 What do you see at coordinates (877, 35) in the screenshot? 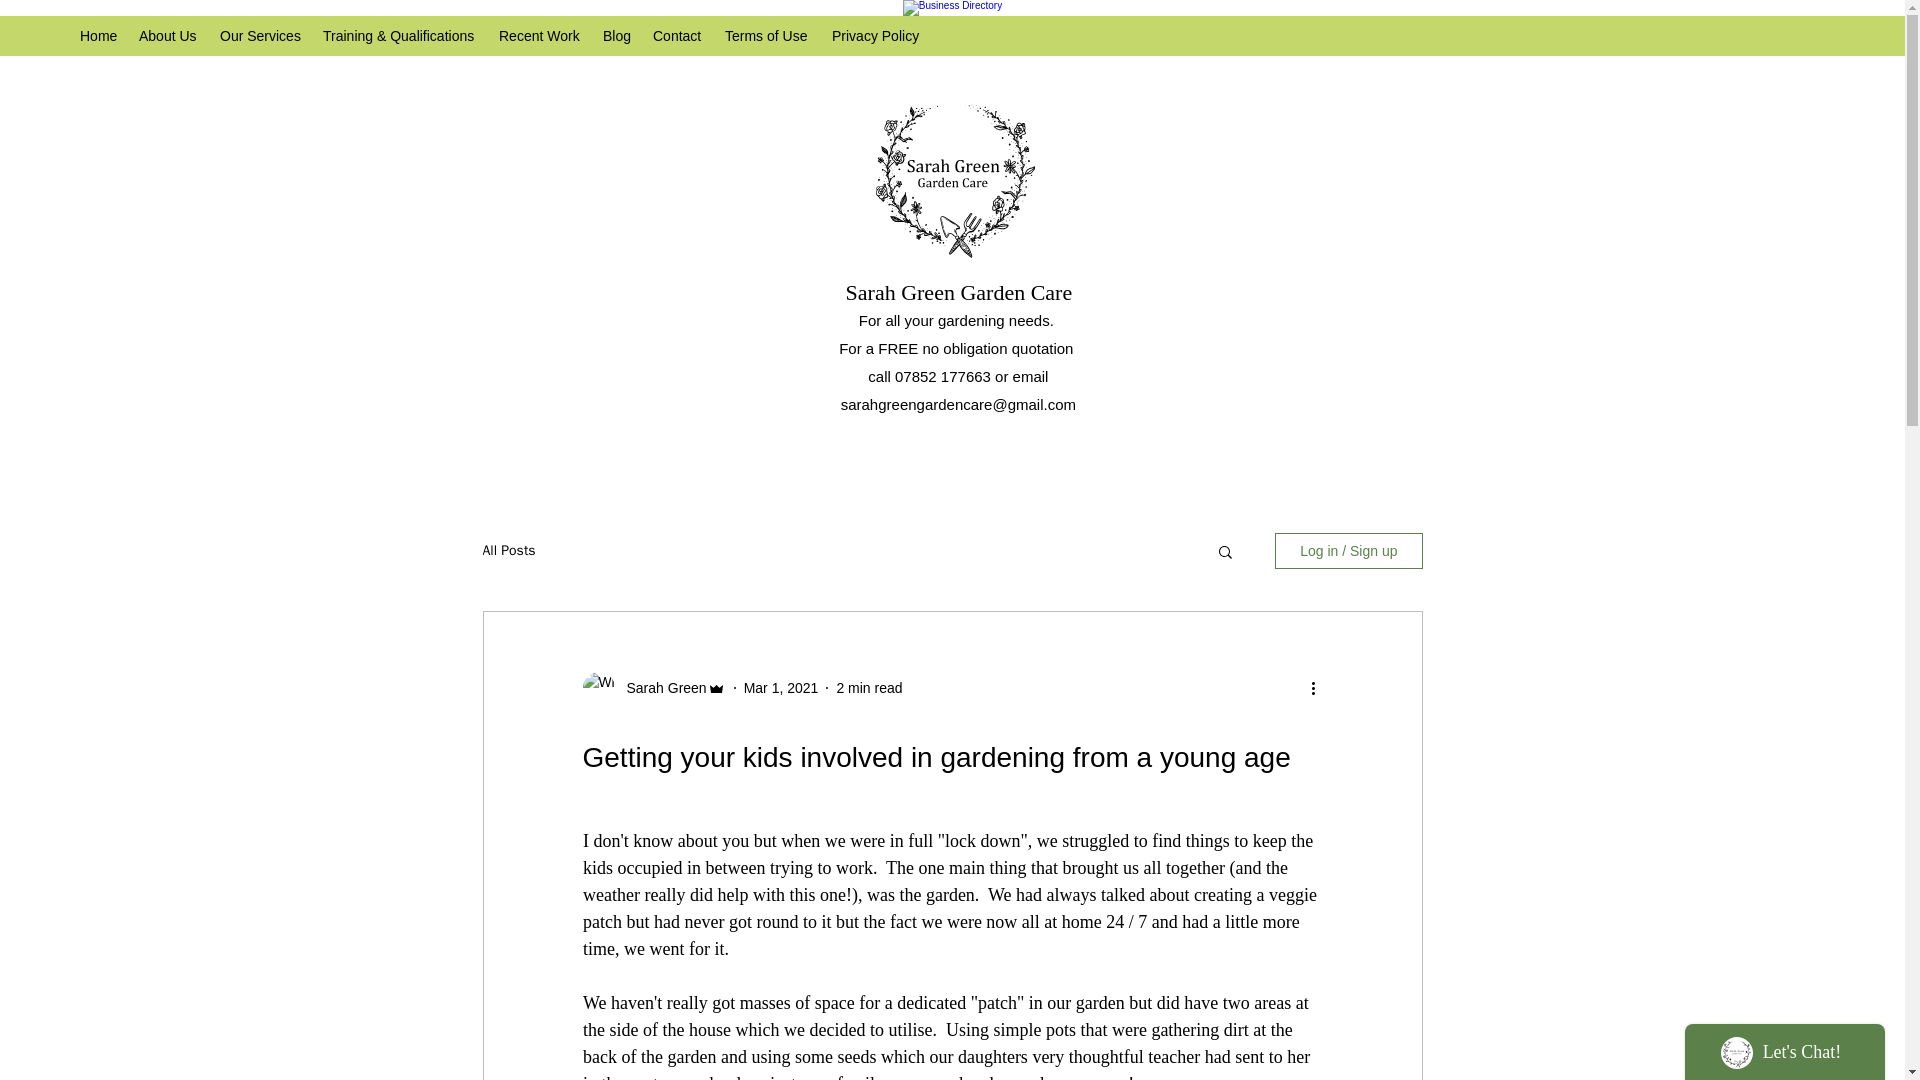
I see `Privacy Policy` at bounding box center [877, 35].